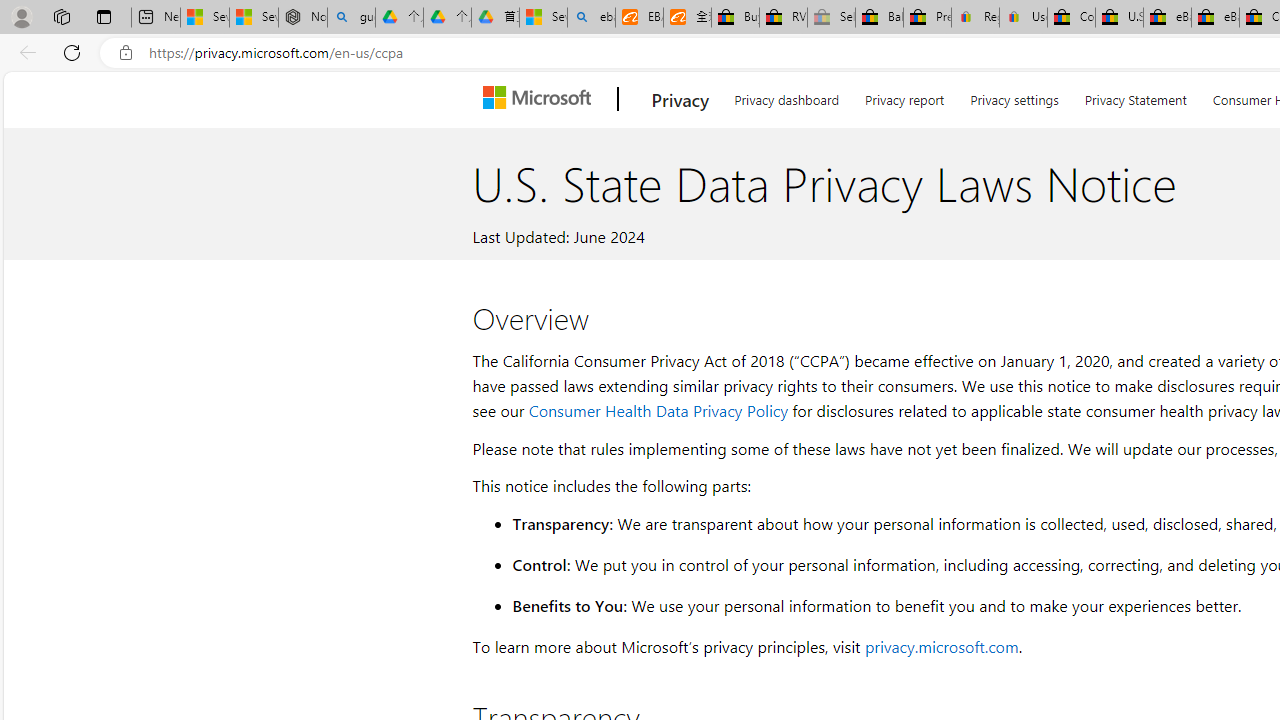  I want to click on Baby Keepsakes & Announcements for sale | eBay, so click(879, 18).